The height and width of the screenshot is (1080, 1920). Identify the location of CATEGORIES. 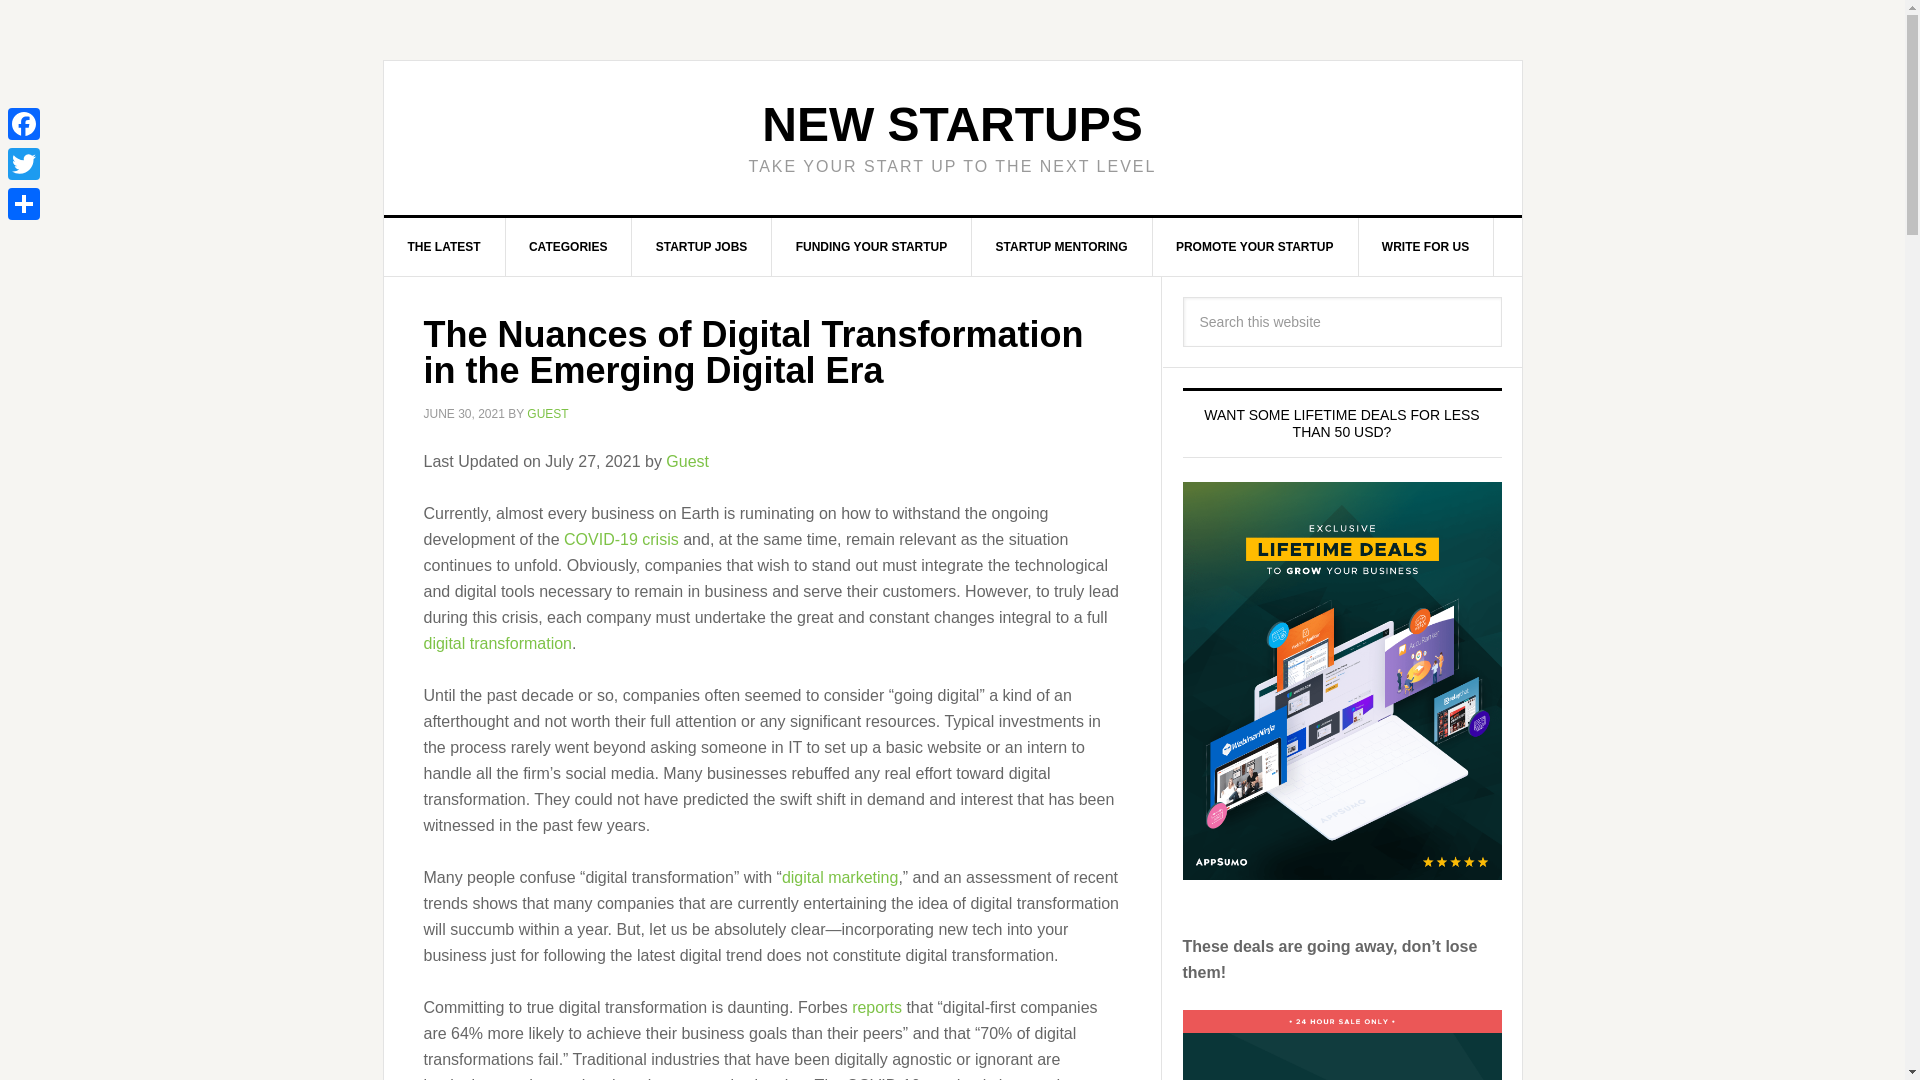
(568, 247).